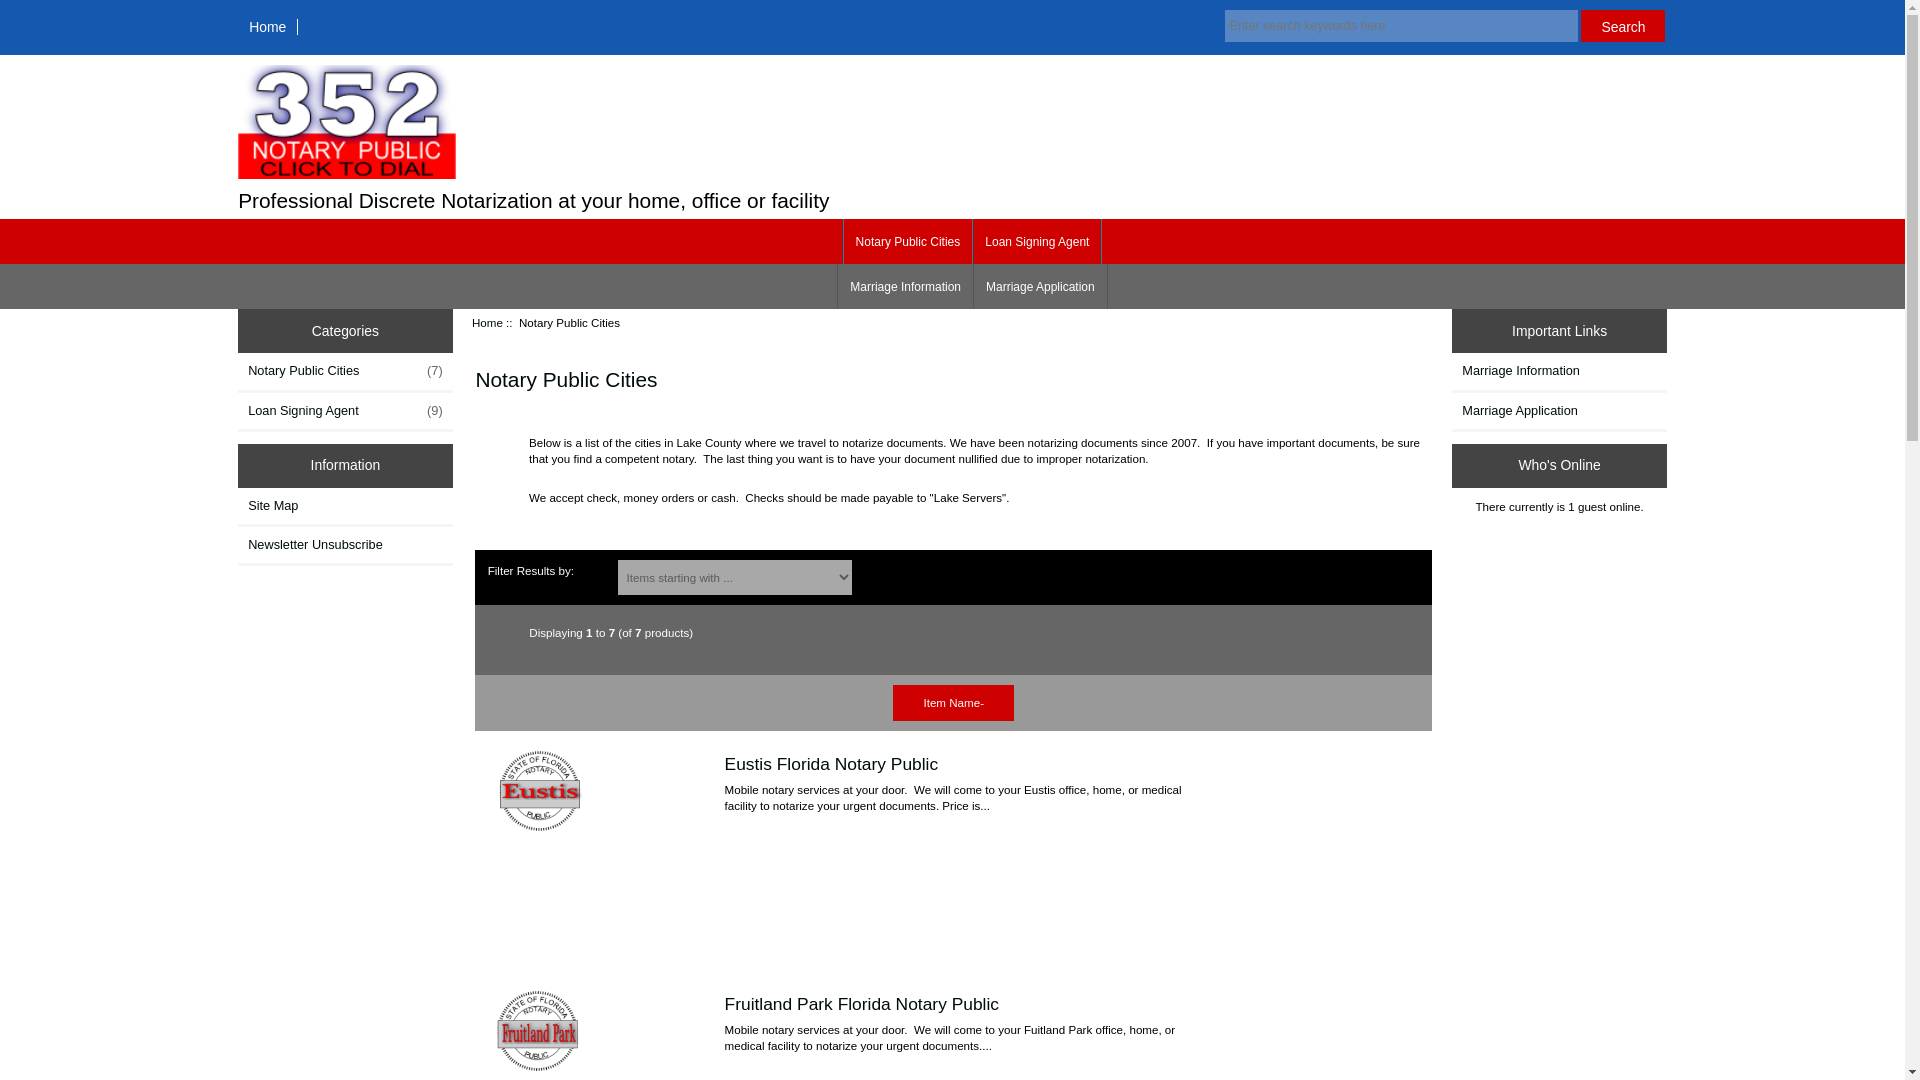  What do you see at coordinates (488, 322) in the screenshot?
I see `Home` at bounding box center [488, 322].